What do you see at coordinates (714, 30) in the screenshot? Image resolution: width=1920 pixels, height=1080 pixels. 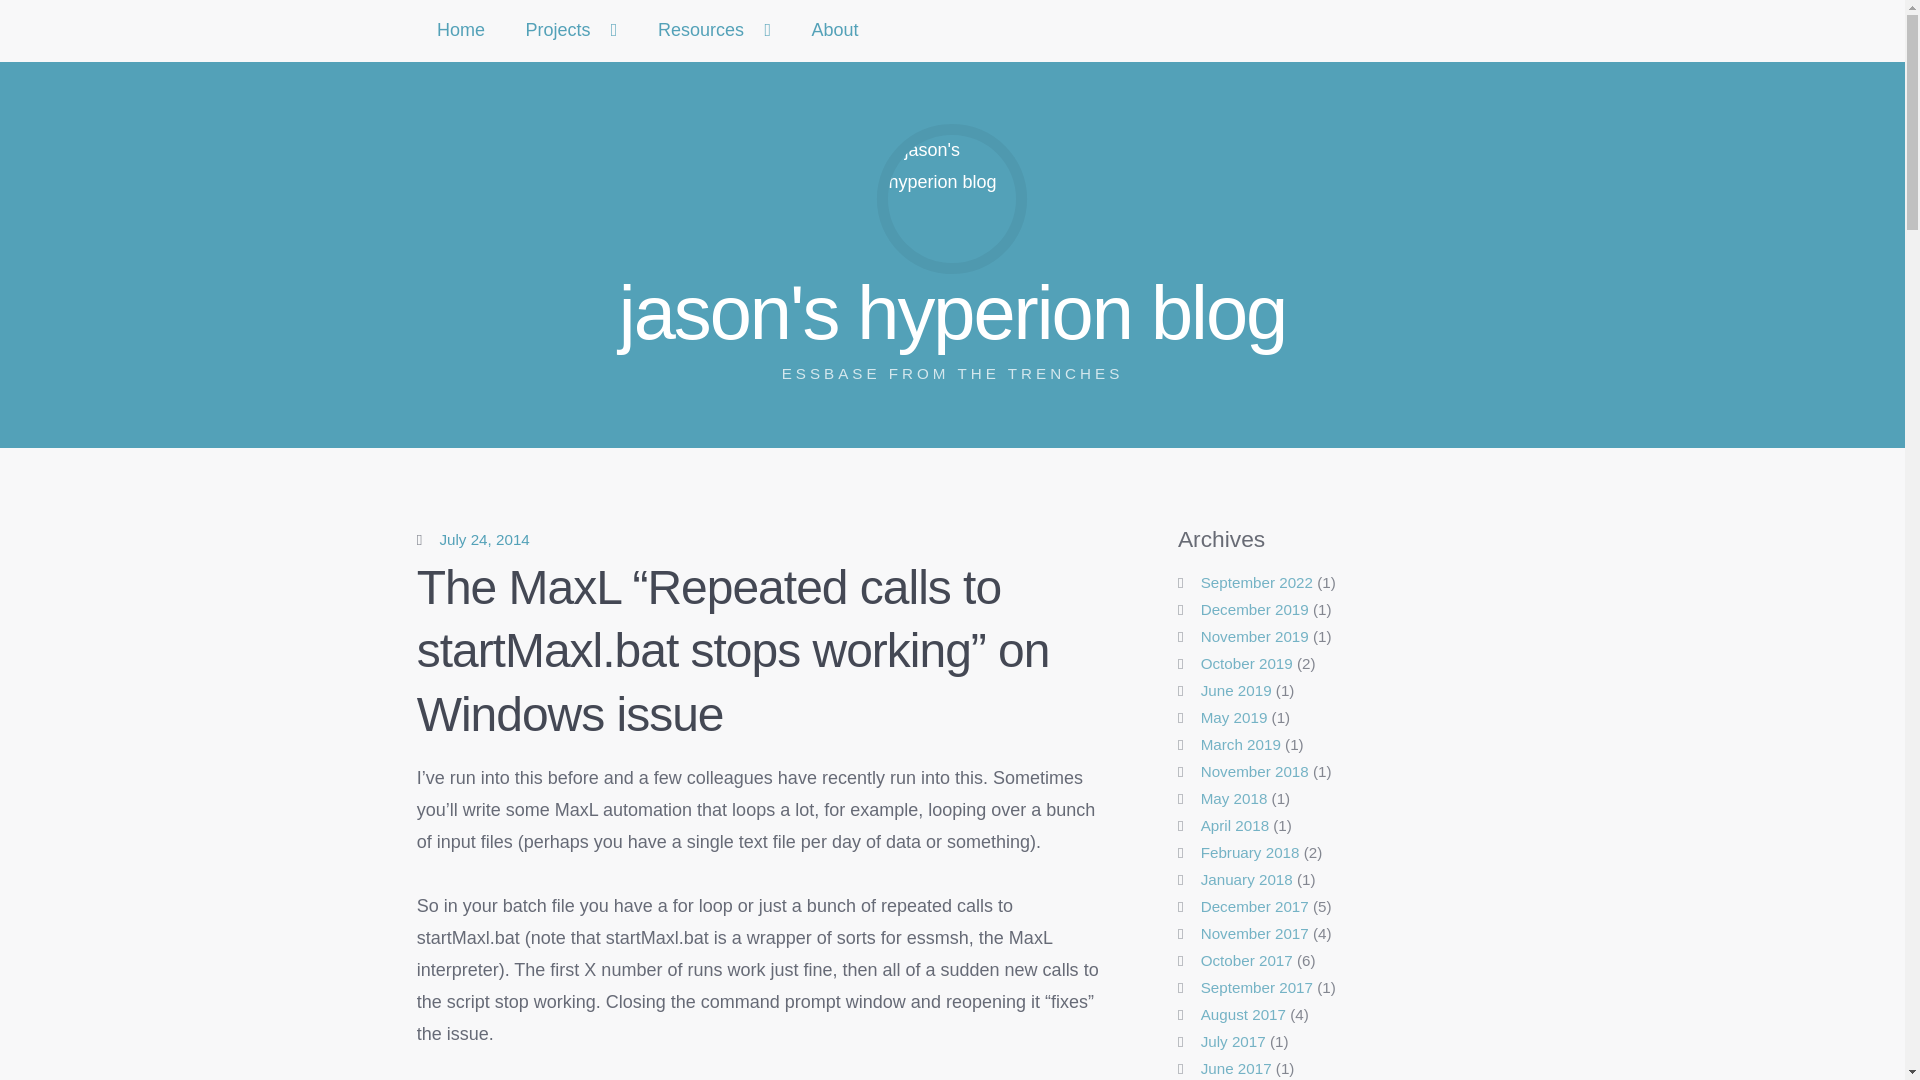 I see `Resources` at bounding box center [714, 30].